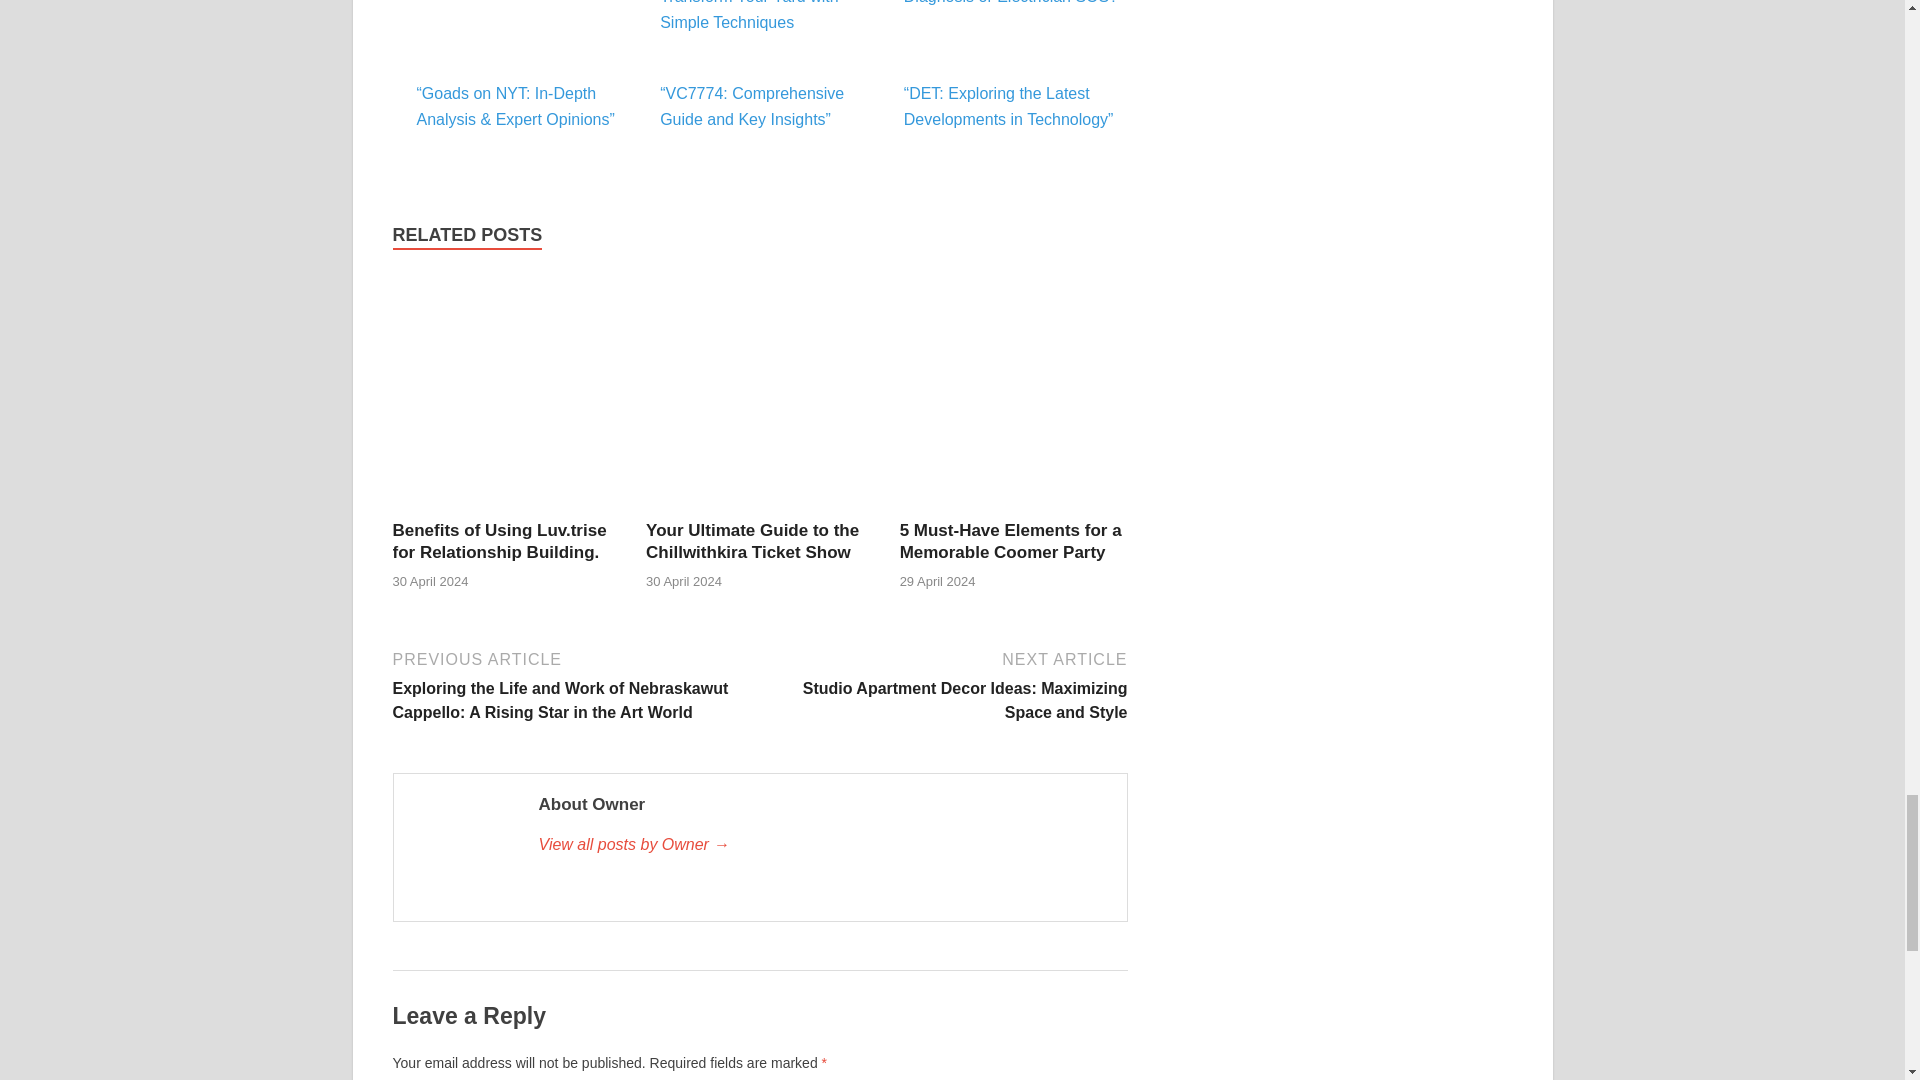  What do you see at coordinates (1014, 507) in the screenshot?
I see `5 Must-Have Elements for a Memorable Coomer Party` at bounding box center [1014, 507].